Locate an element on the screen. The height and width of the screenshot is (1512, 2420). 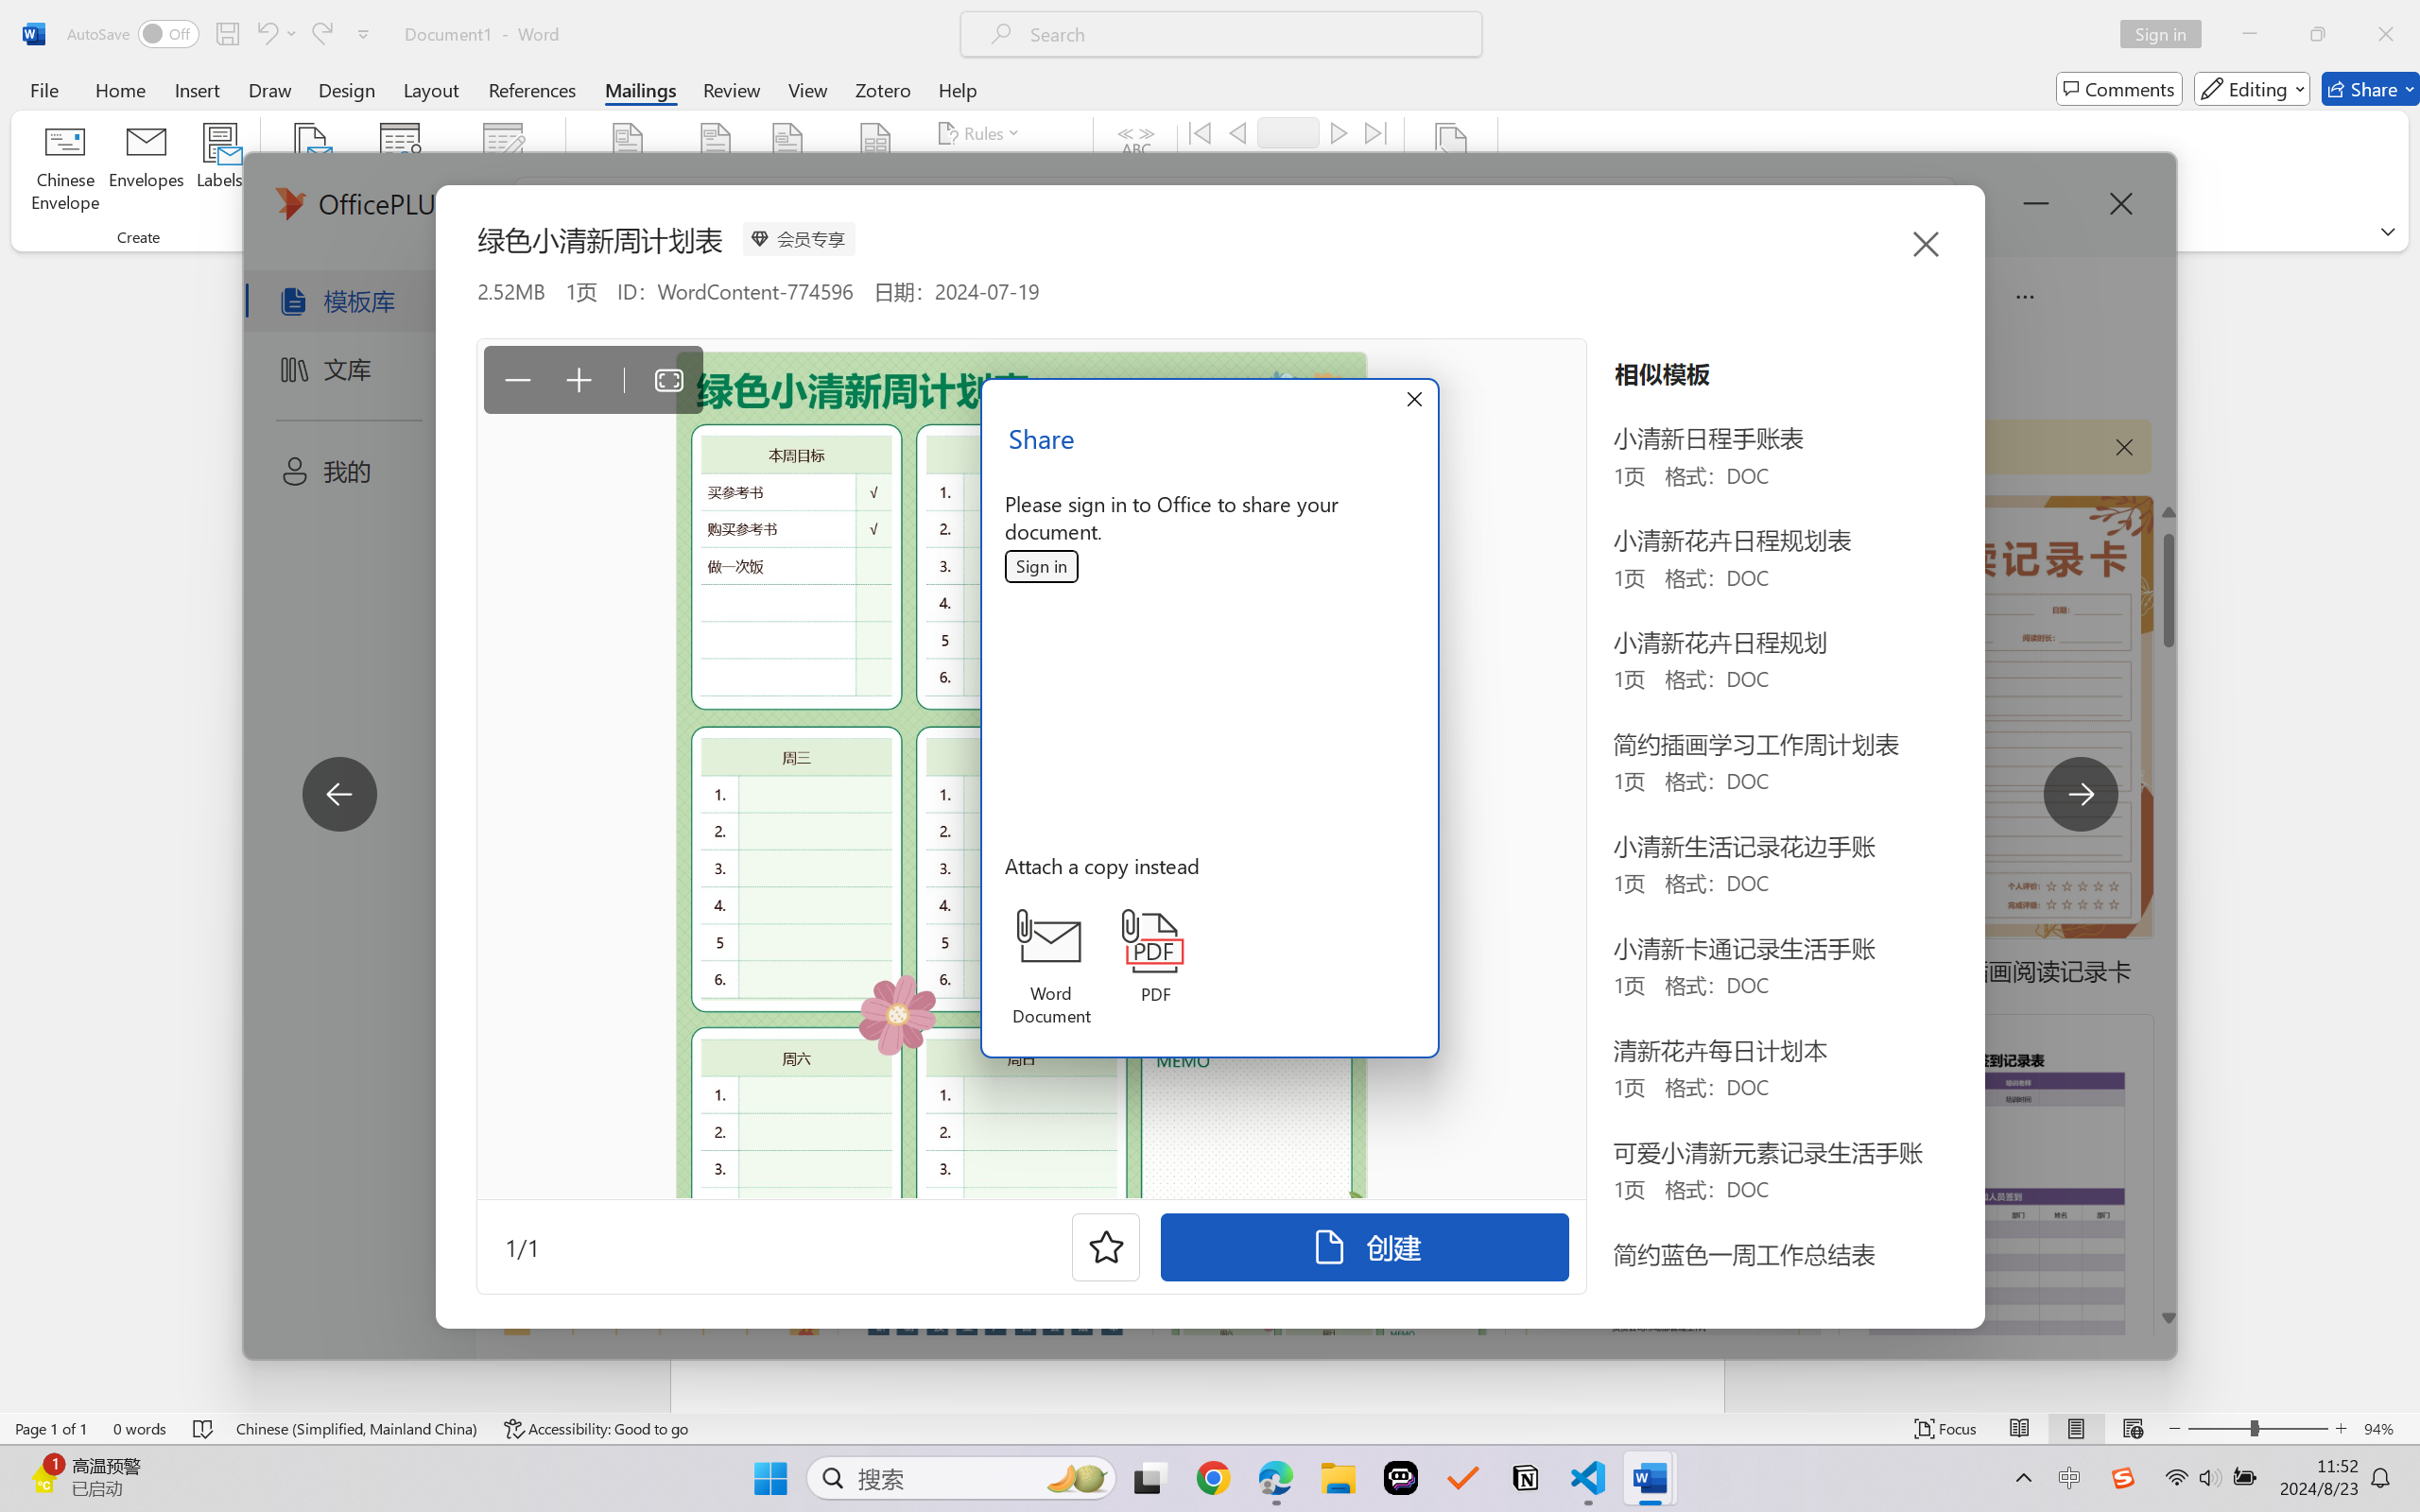
Envelopes... is located at coordinates (147, 170).